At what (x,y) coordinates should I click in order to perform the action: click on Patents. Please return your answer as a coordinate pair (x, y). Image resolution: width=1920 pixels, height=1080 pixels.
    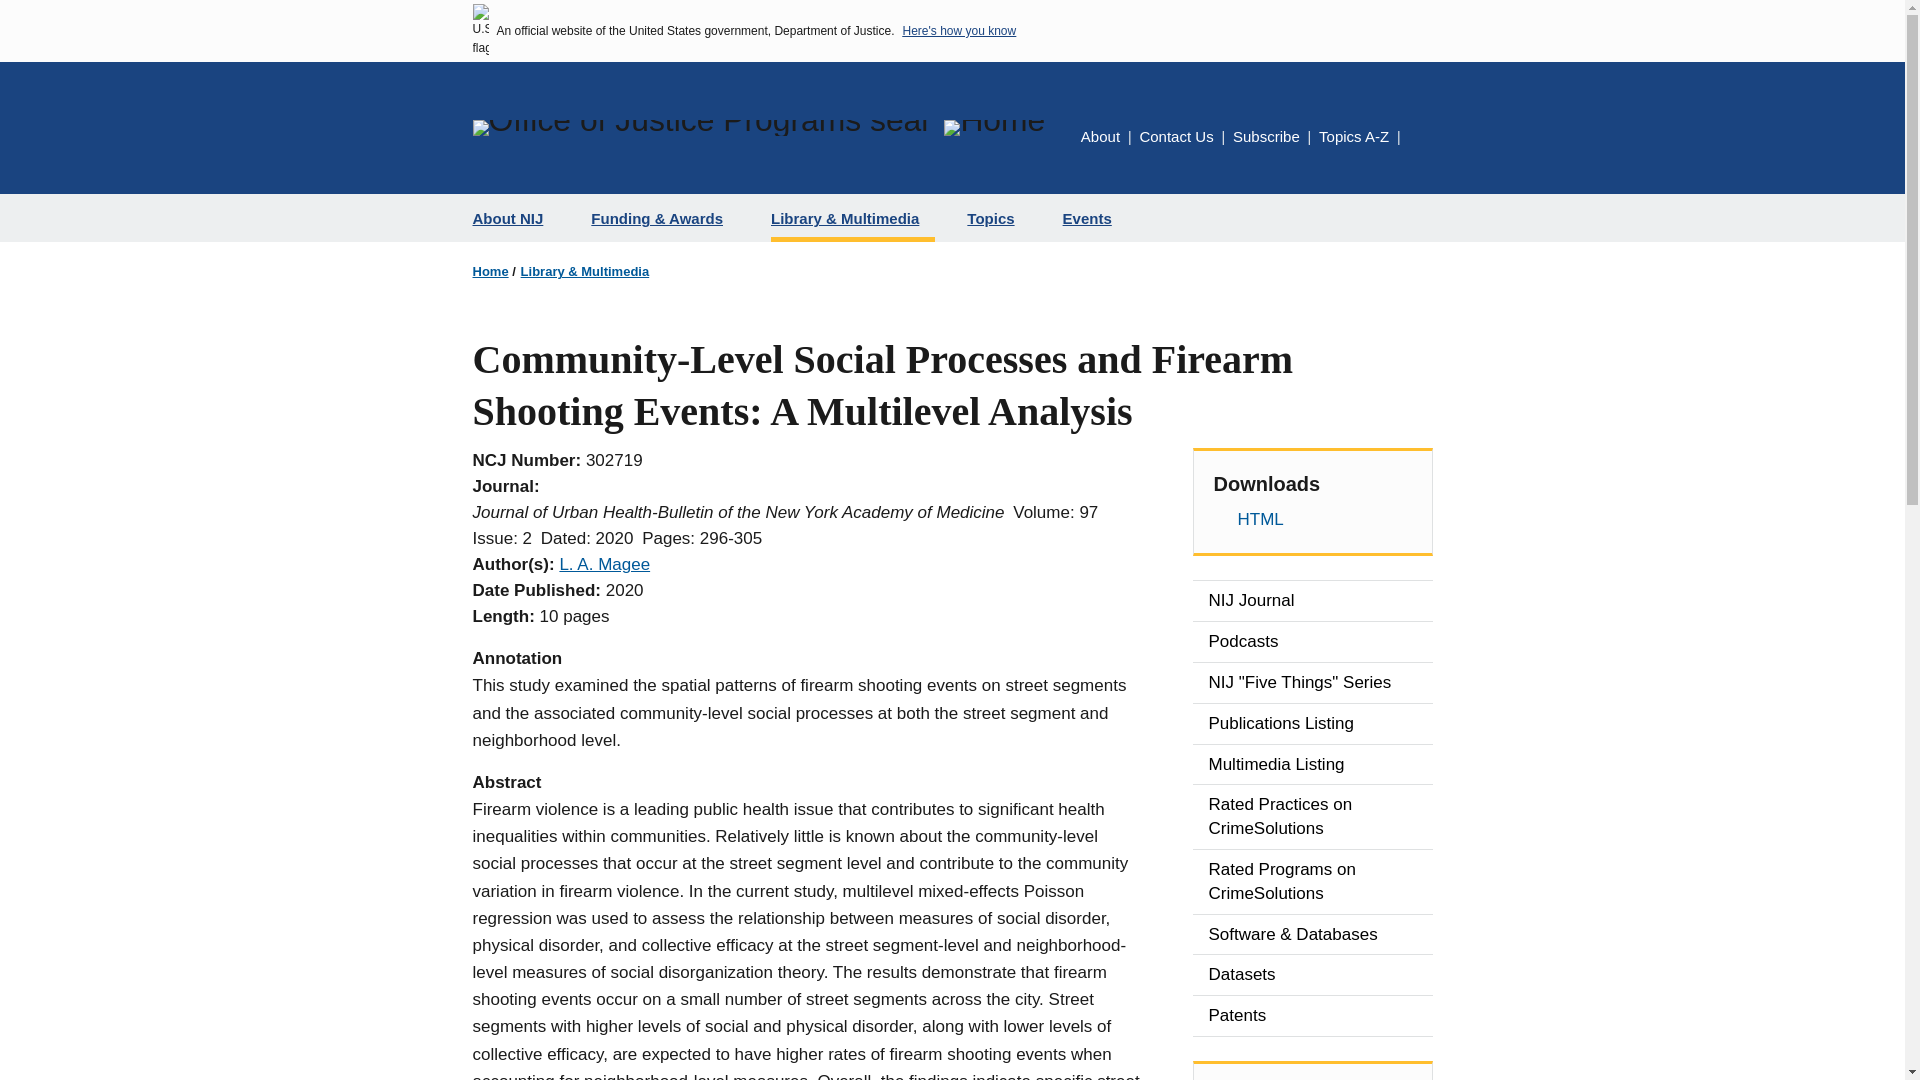
    Looking at the image, I should click on (1312, 1015).